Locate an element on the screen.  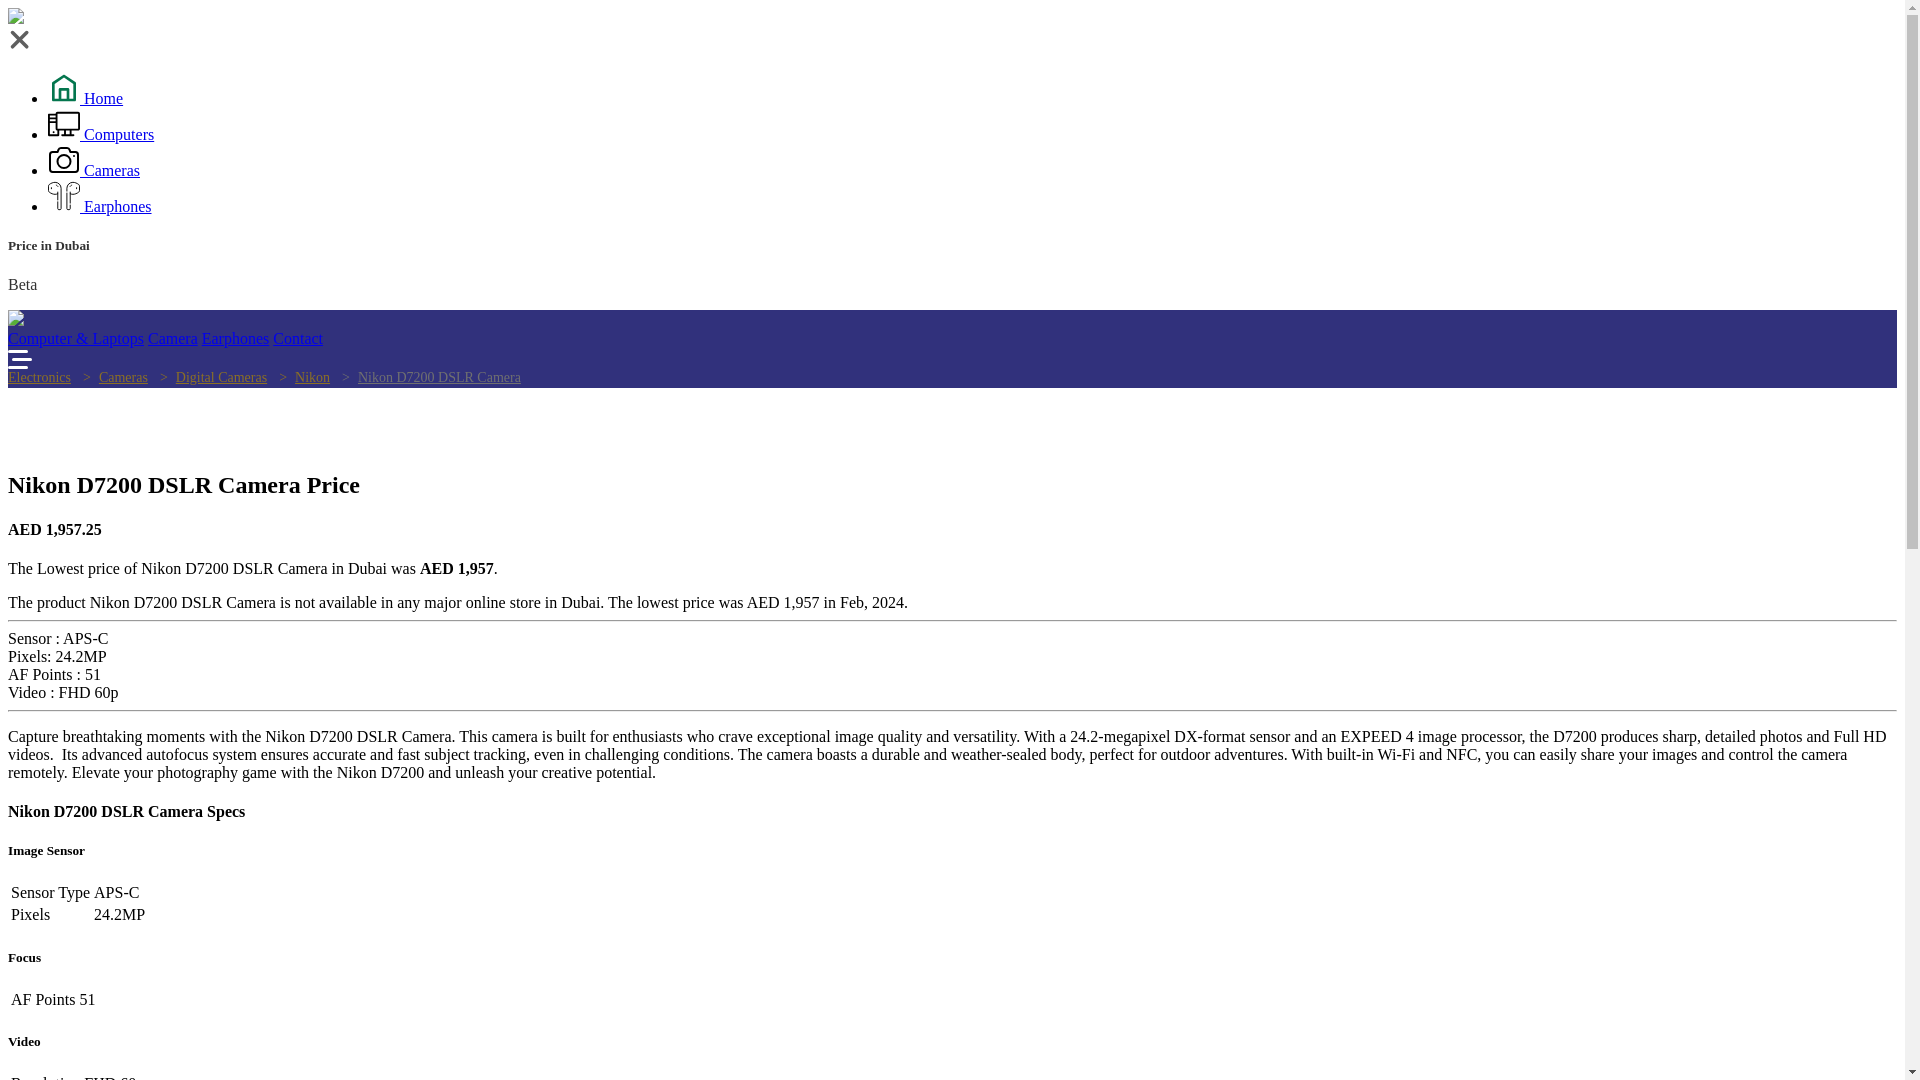
Camera is located at coordinates (172, 338).